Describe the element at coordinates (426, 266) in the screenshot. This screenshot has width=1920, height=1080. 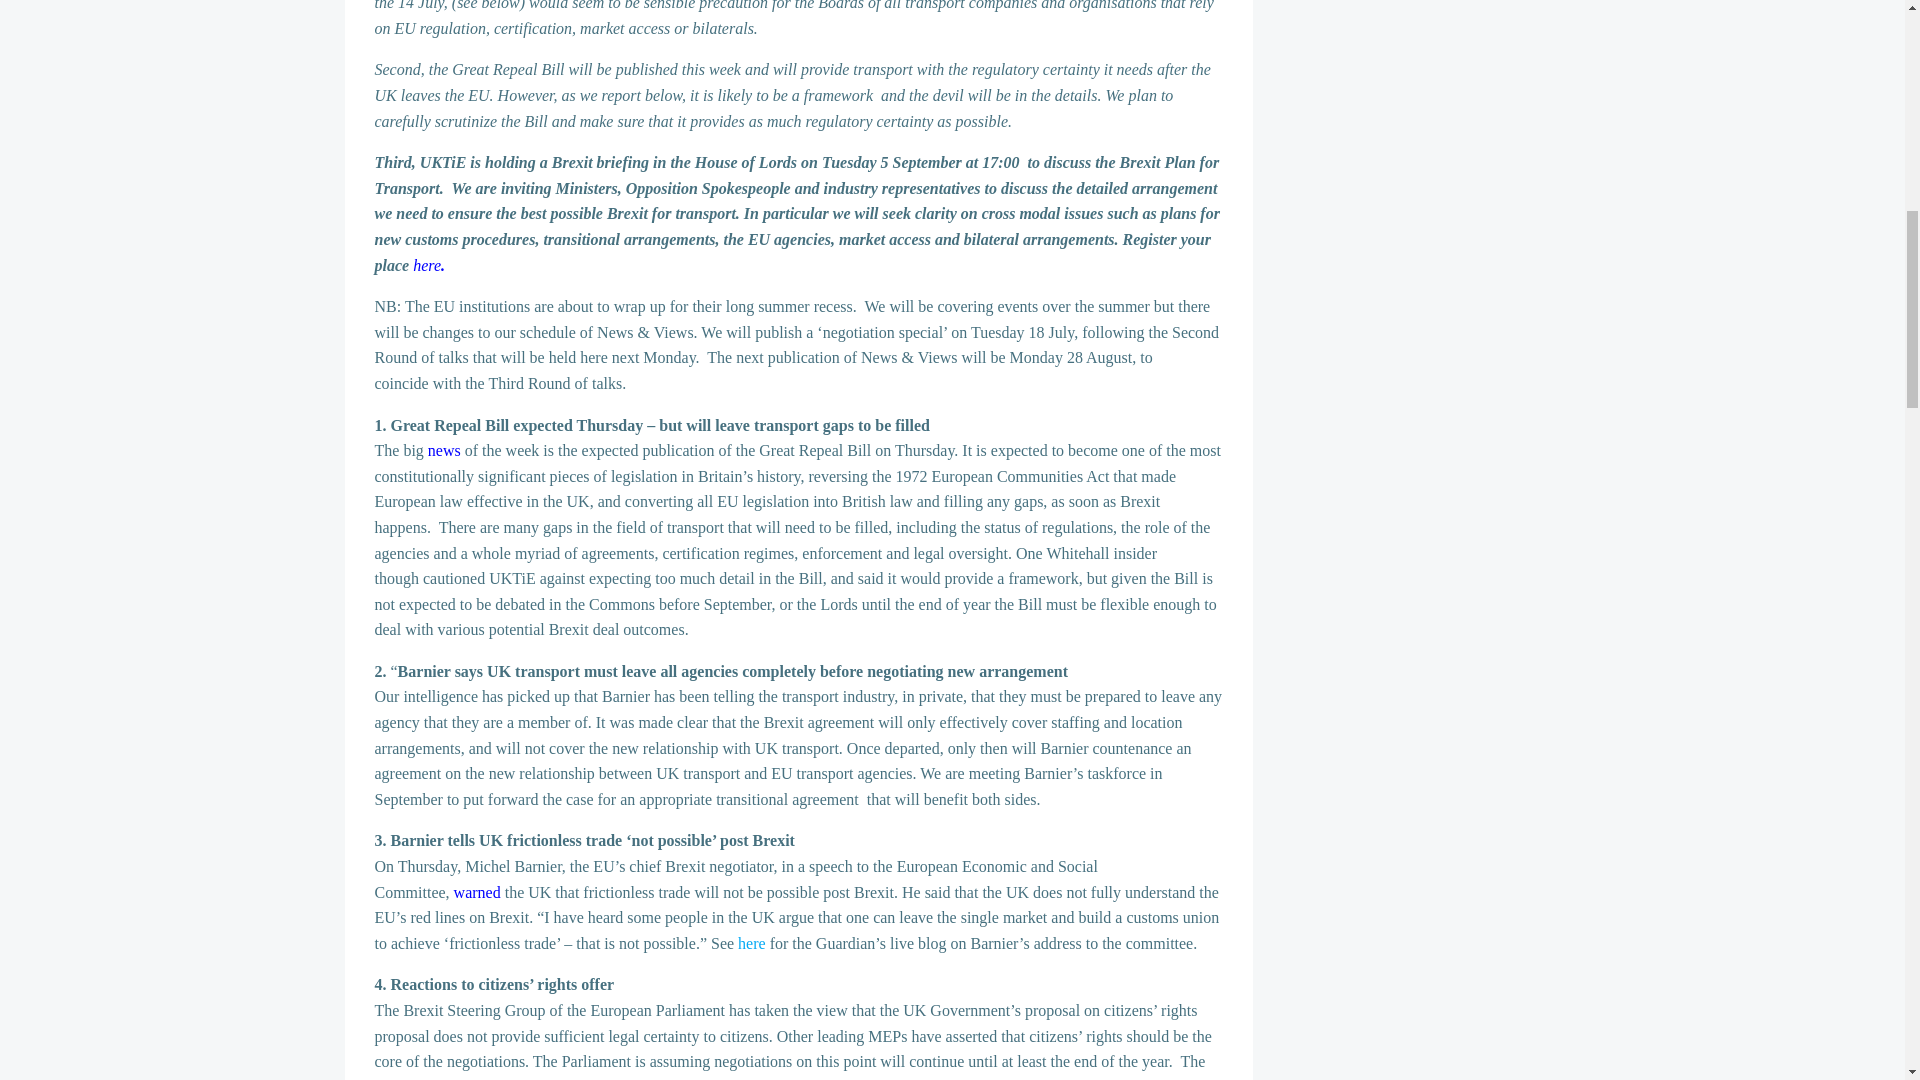
I see `here` at that location.